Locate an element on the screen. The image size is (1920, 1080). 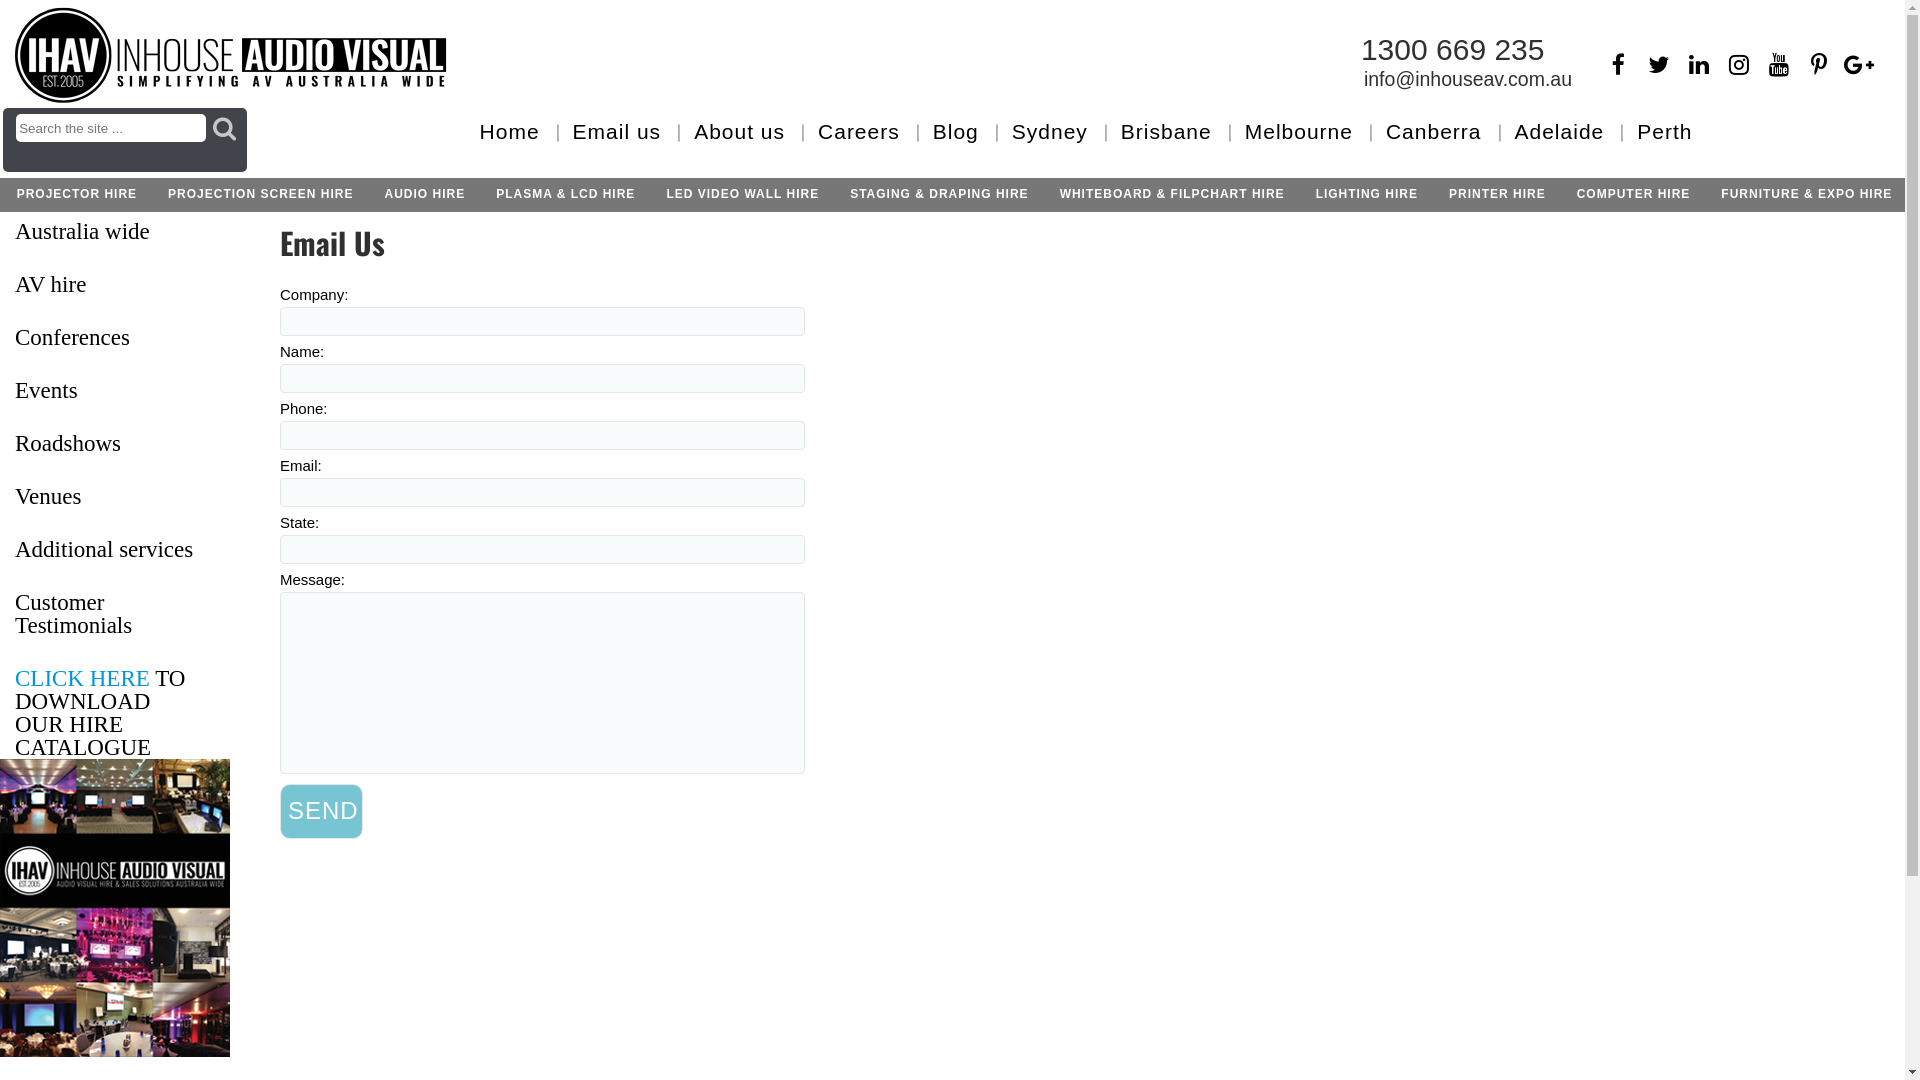
Perth is located at coordinates (1664, 132).